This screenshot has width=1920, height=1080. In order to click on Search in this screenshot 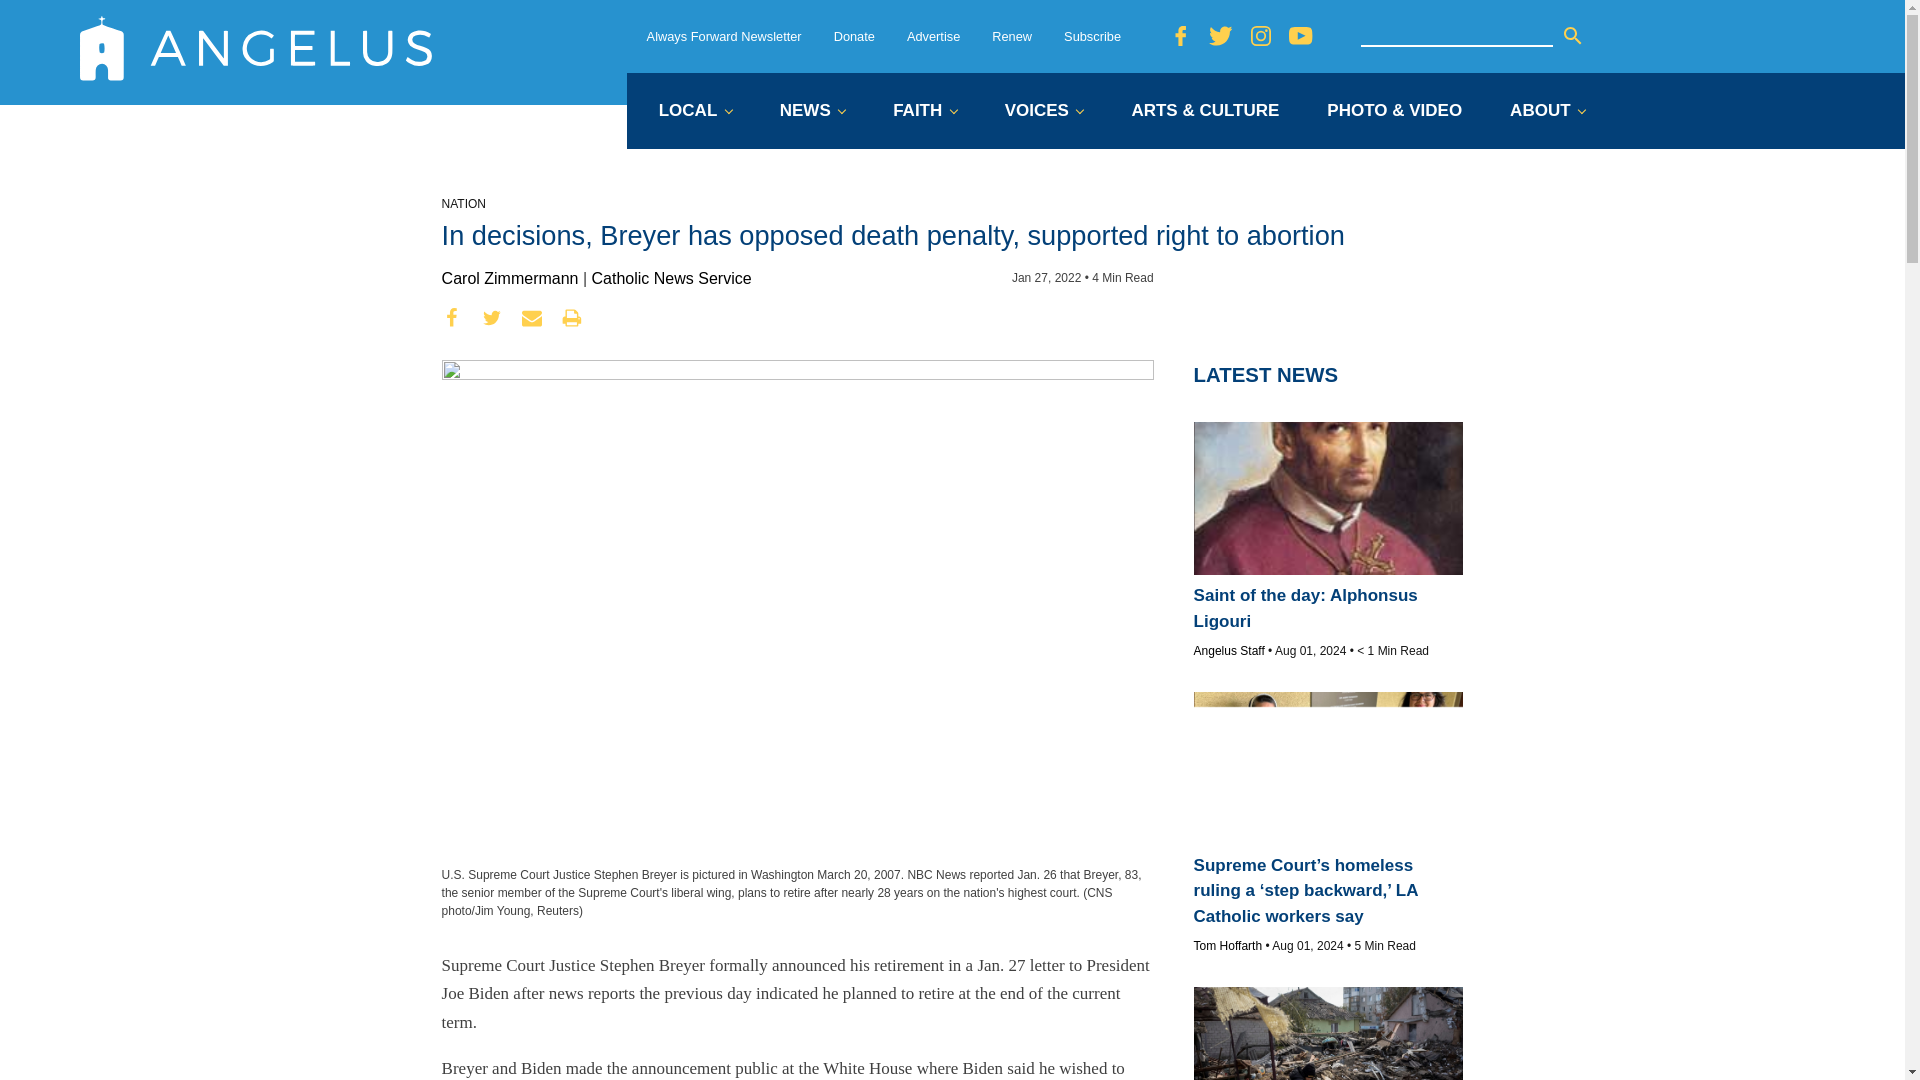, I will do `click(1572, 35)`.